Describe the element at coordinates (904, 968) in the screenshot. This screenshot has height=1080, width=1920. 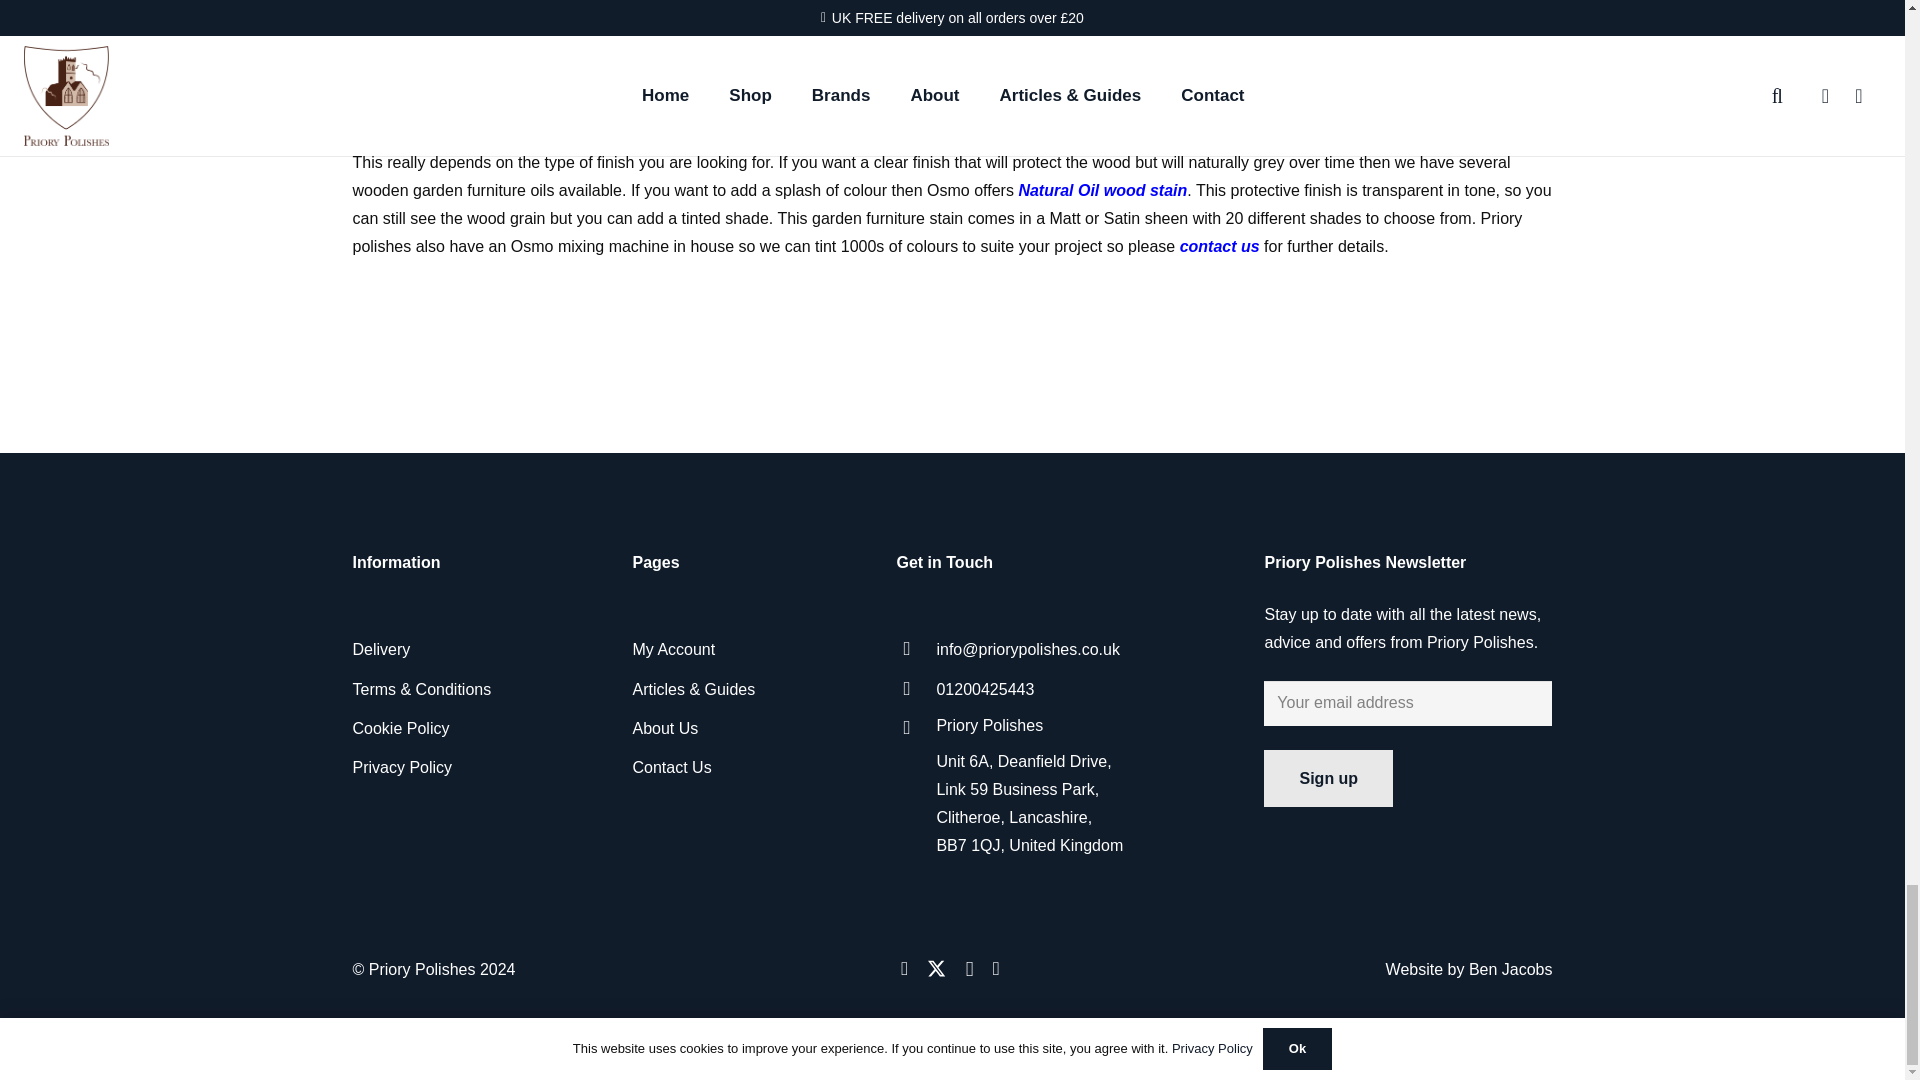
I see `Facebook` at that location.